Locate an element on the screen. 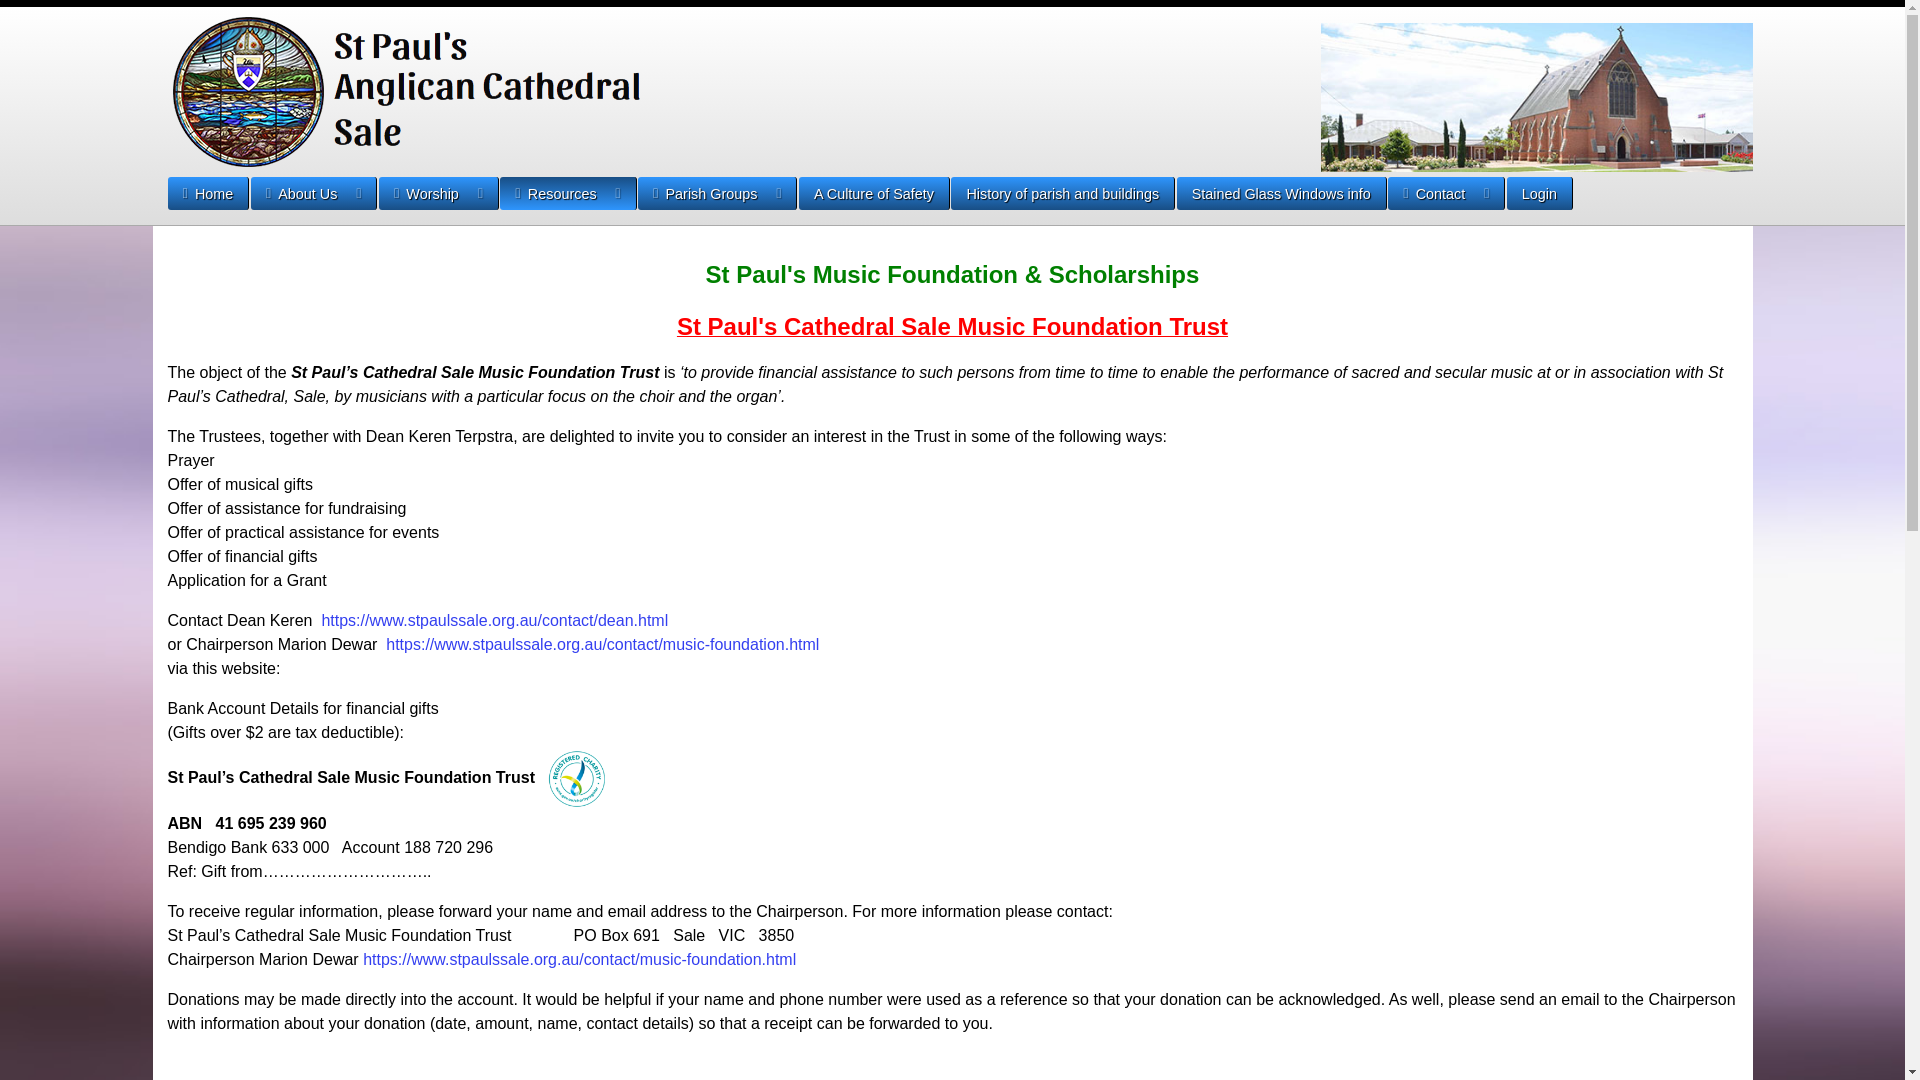  Parish Groups is located at coordinates (717, 194).